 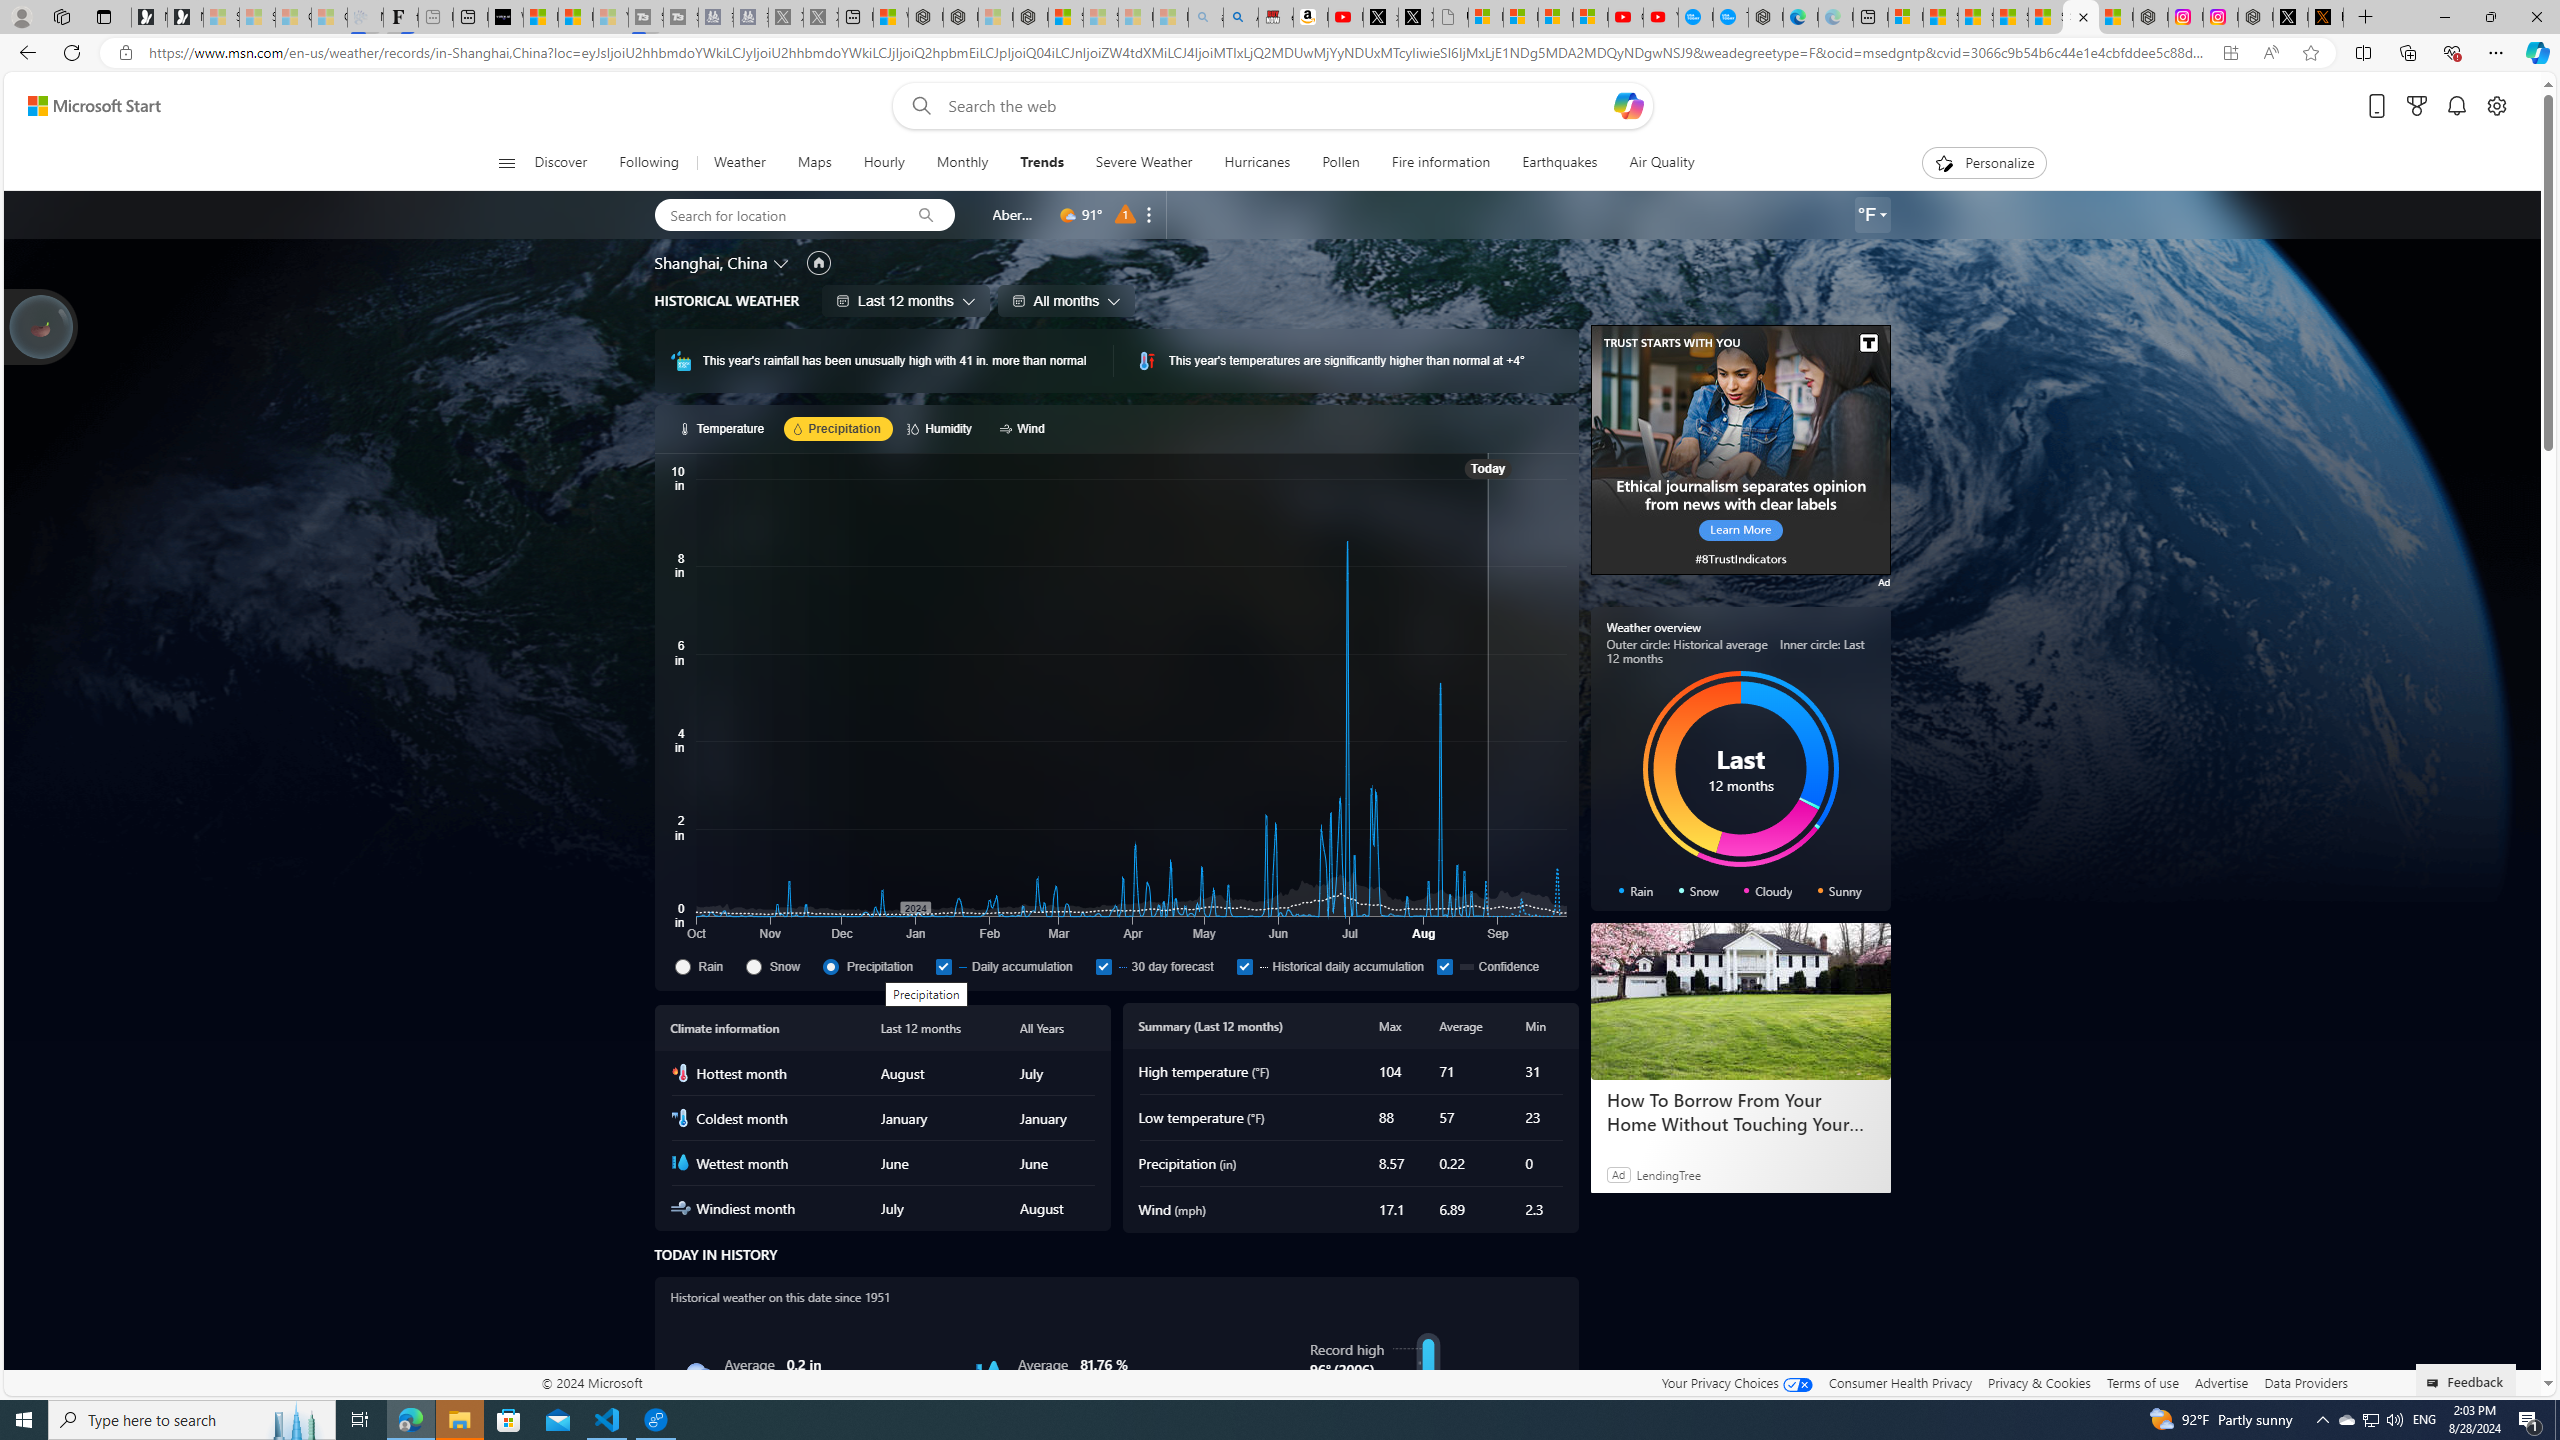 I want to click on Consumer Health Privacy, so click(x=1900, y=1382).